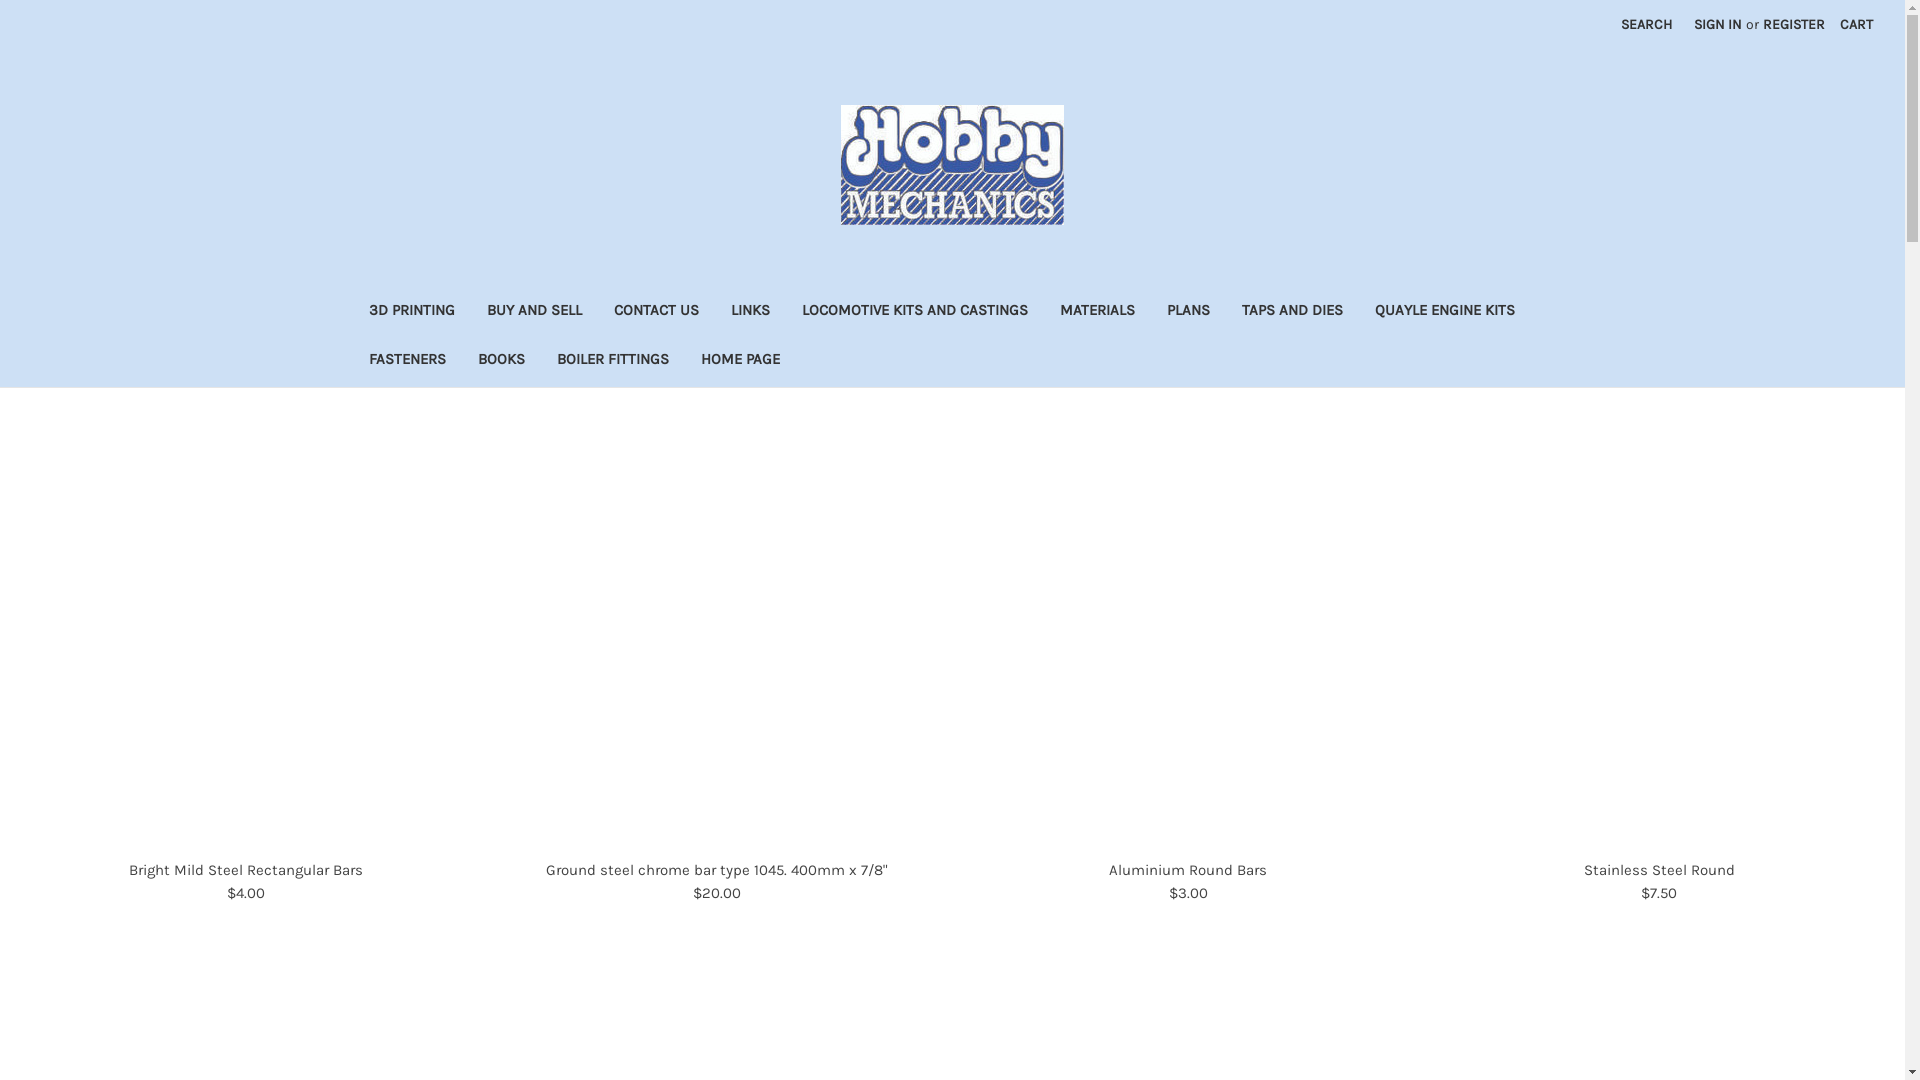  I want to click on REGISTER, so click(1794, 24).